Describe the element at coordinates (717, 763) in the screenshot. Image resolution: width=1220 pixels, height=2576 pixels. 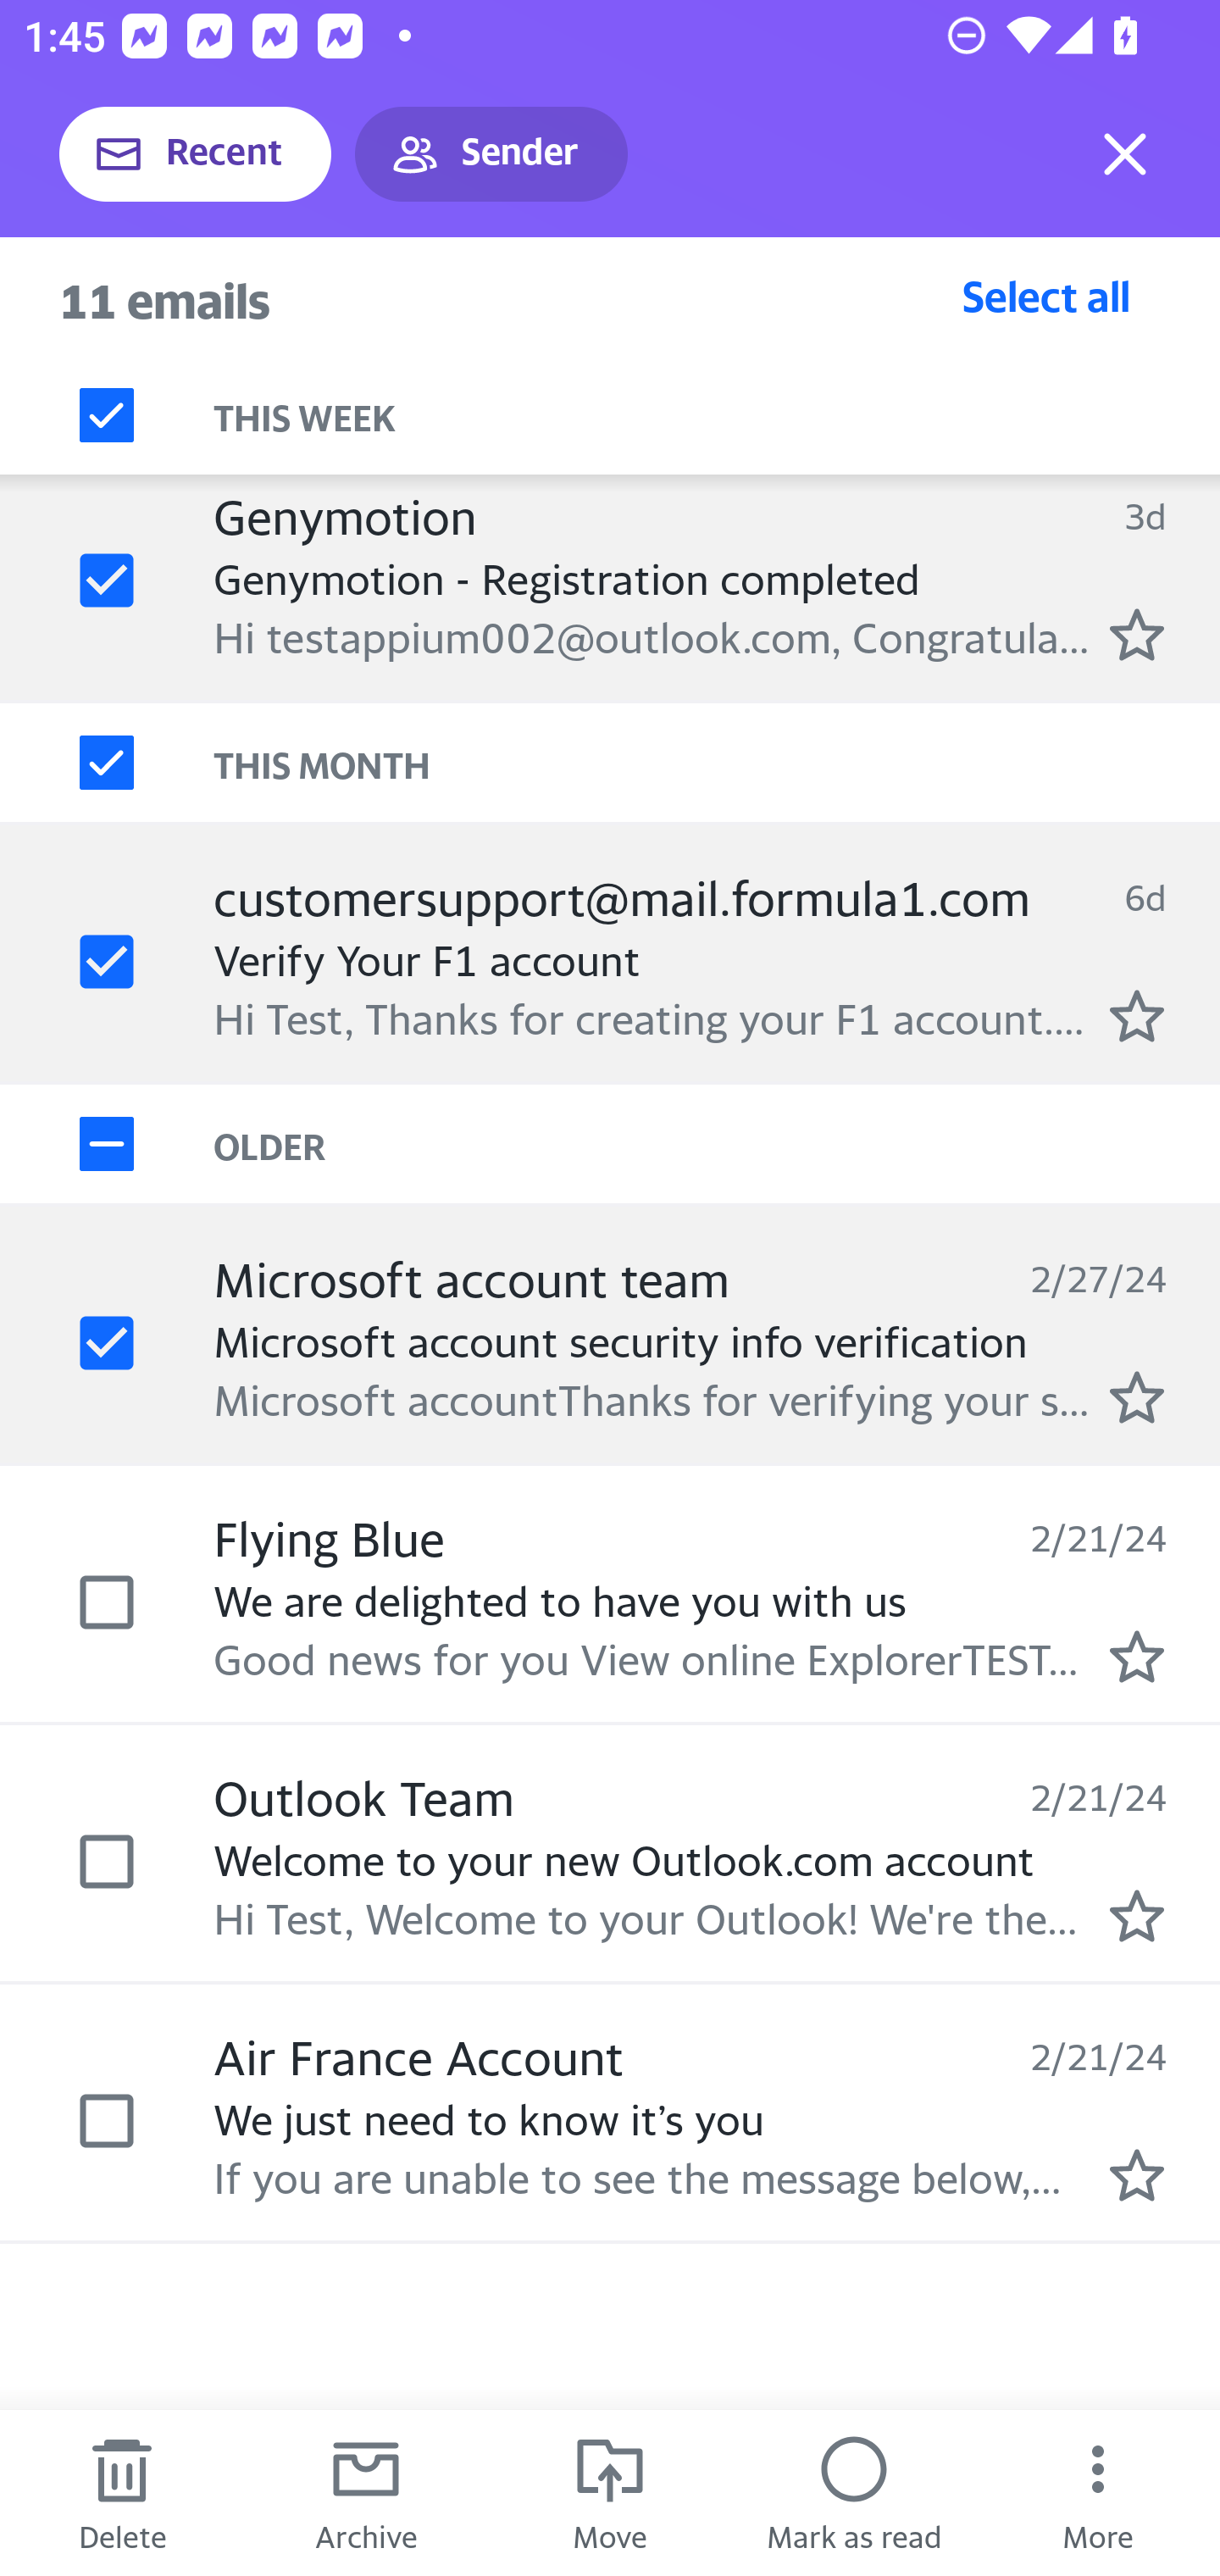
I see `THIS MONTH` at that location.